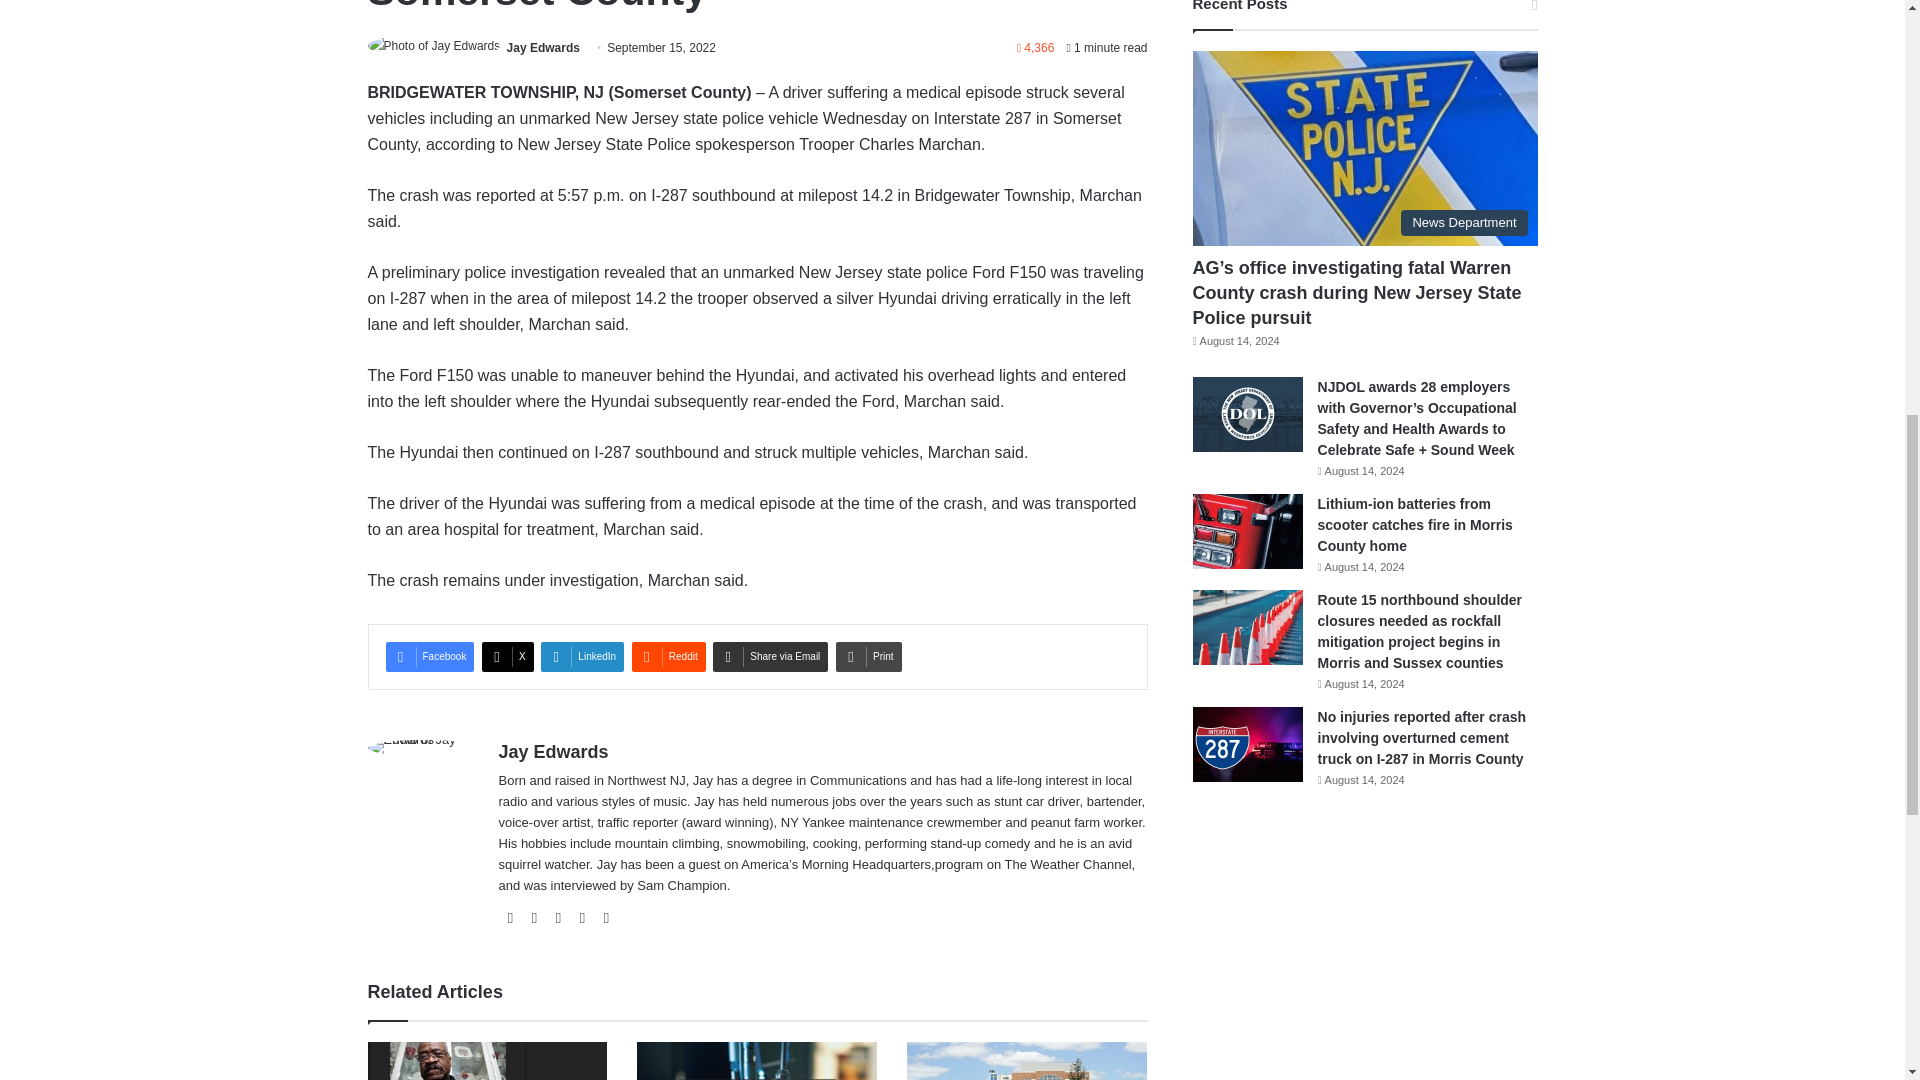 The height and width of the screenshot is (1080, 1920). I want to click on Reddit, so click(668, 656).